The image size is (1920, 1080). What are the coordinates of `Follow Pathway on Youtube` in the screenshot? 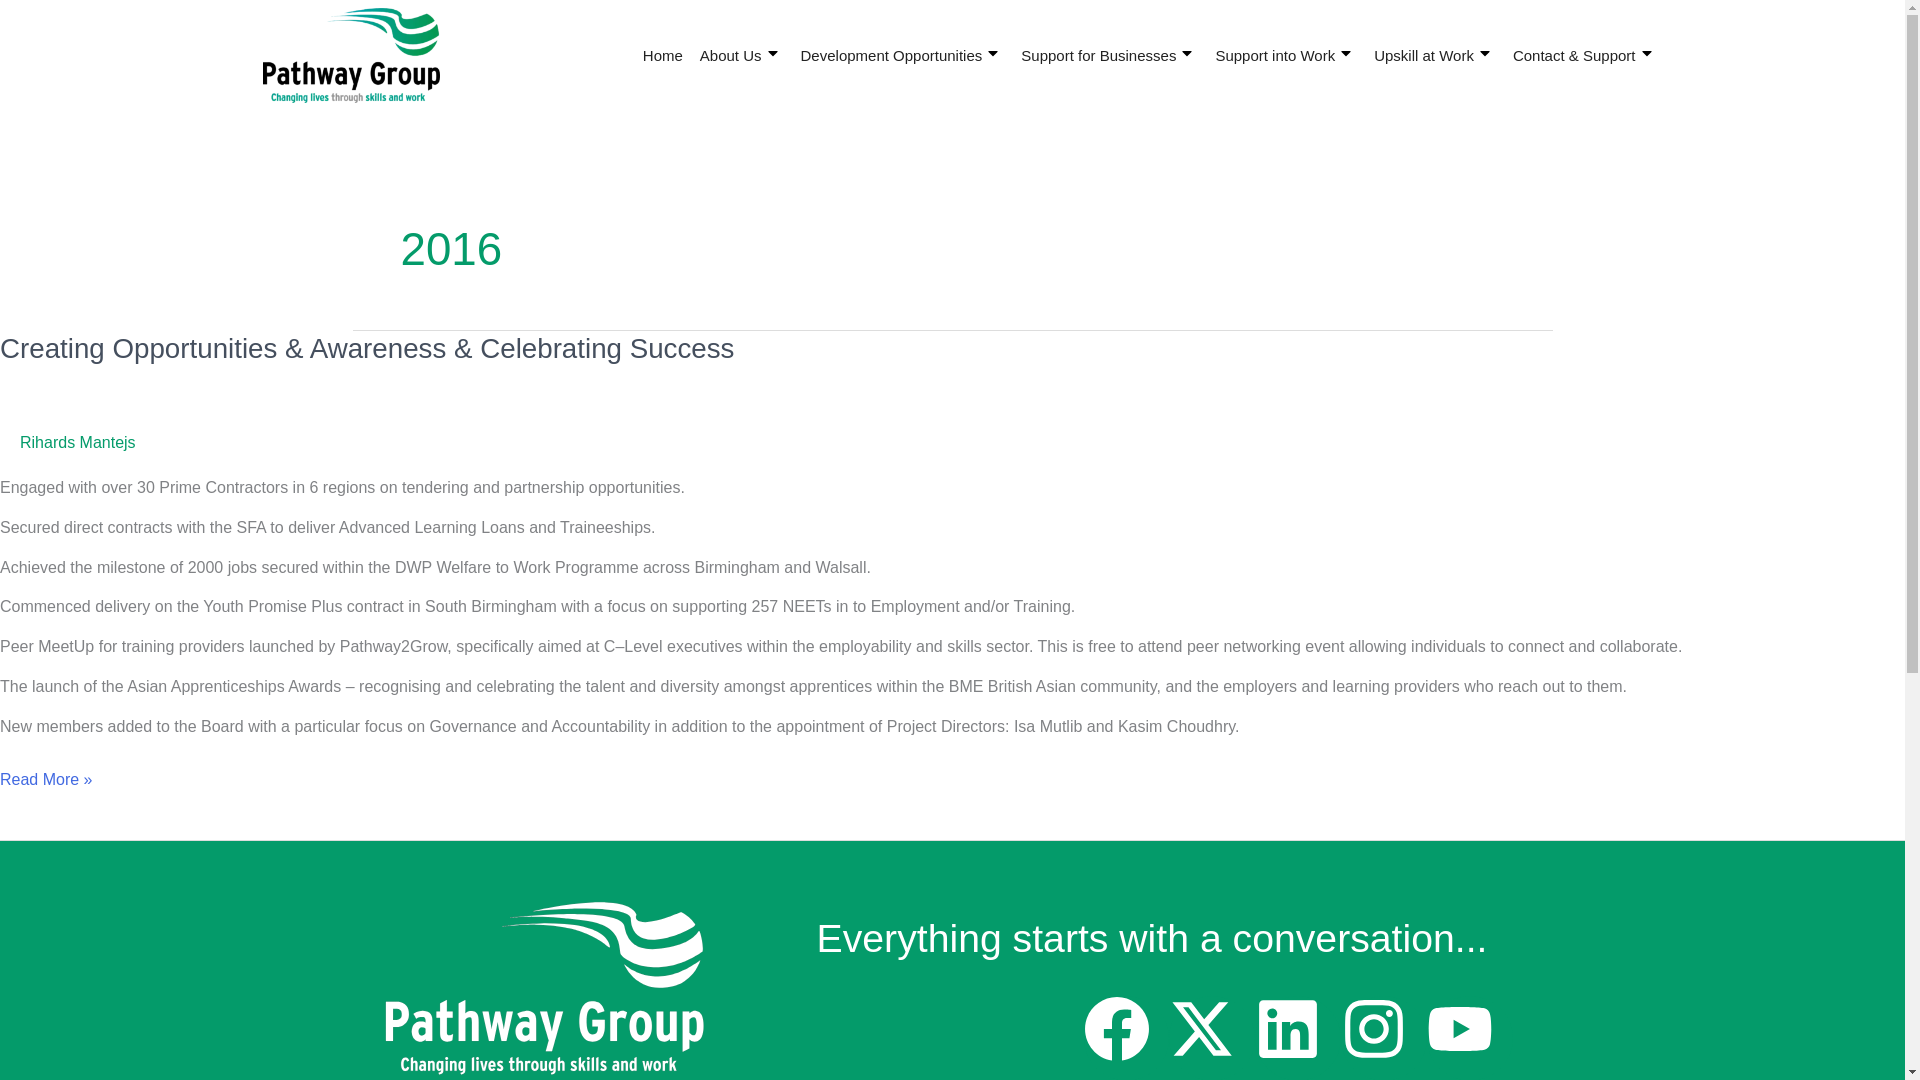 It's located at (1469, 1038).